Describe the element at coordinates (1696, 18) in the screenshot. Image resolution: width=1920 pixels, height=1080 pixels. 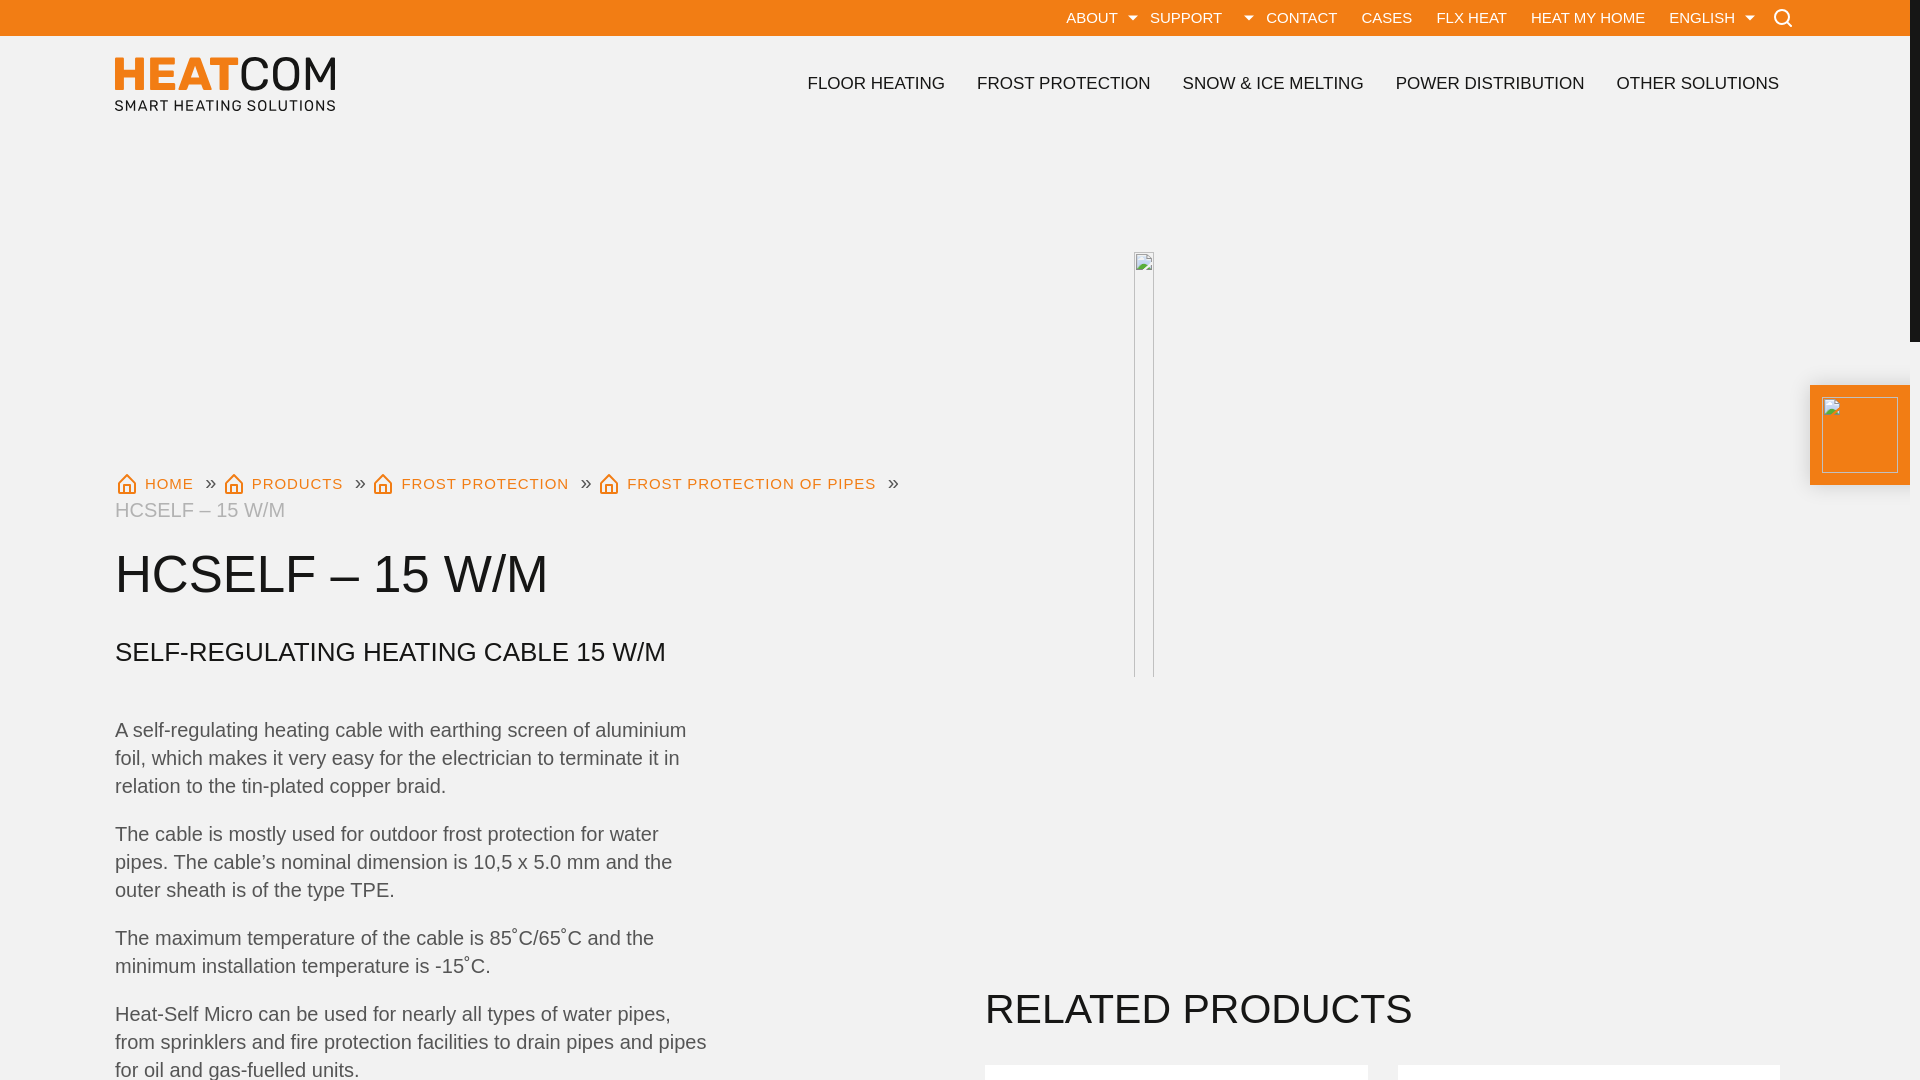
I see `ENGLISH` at that location.